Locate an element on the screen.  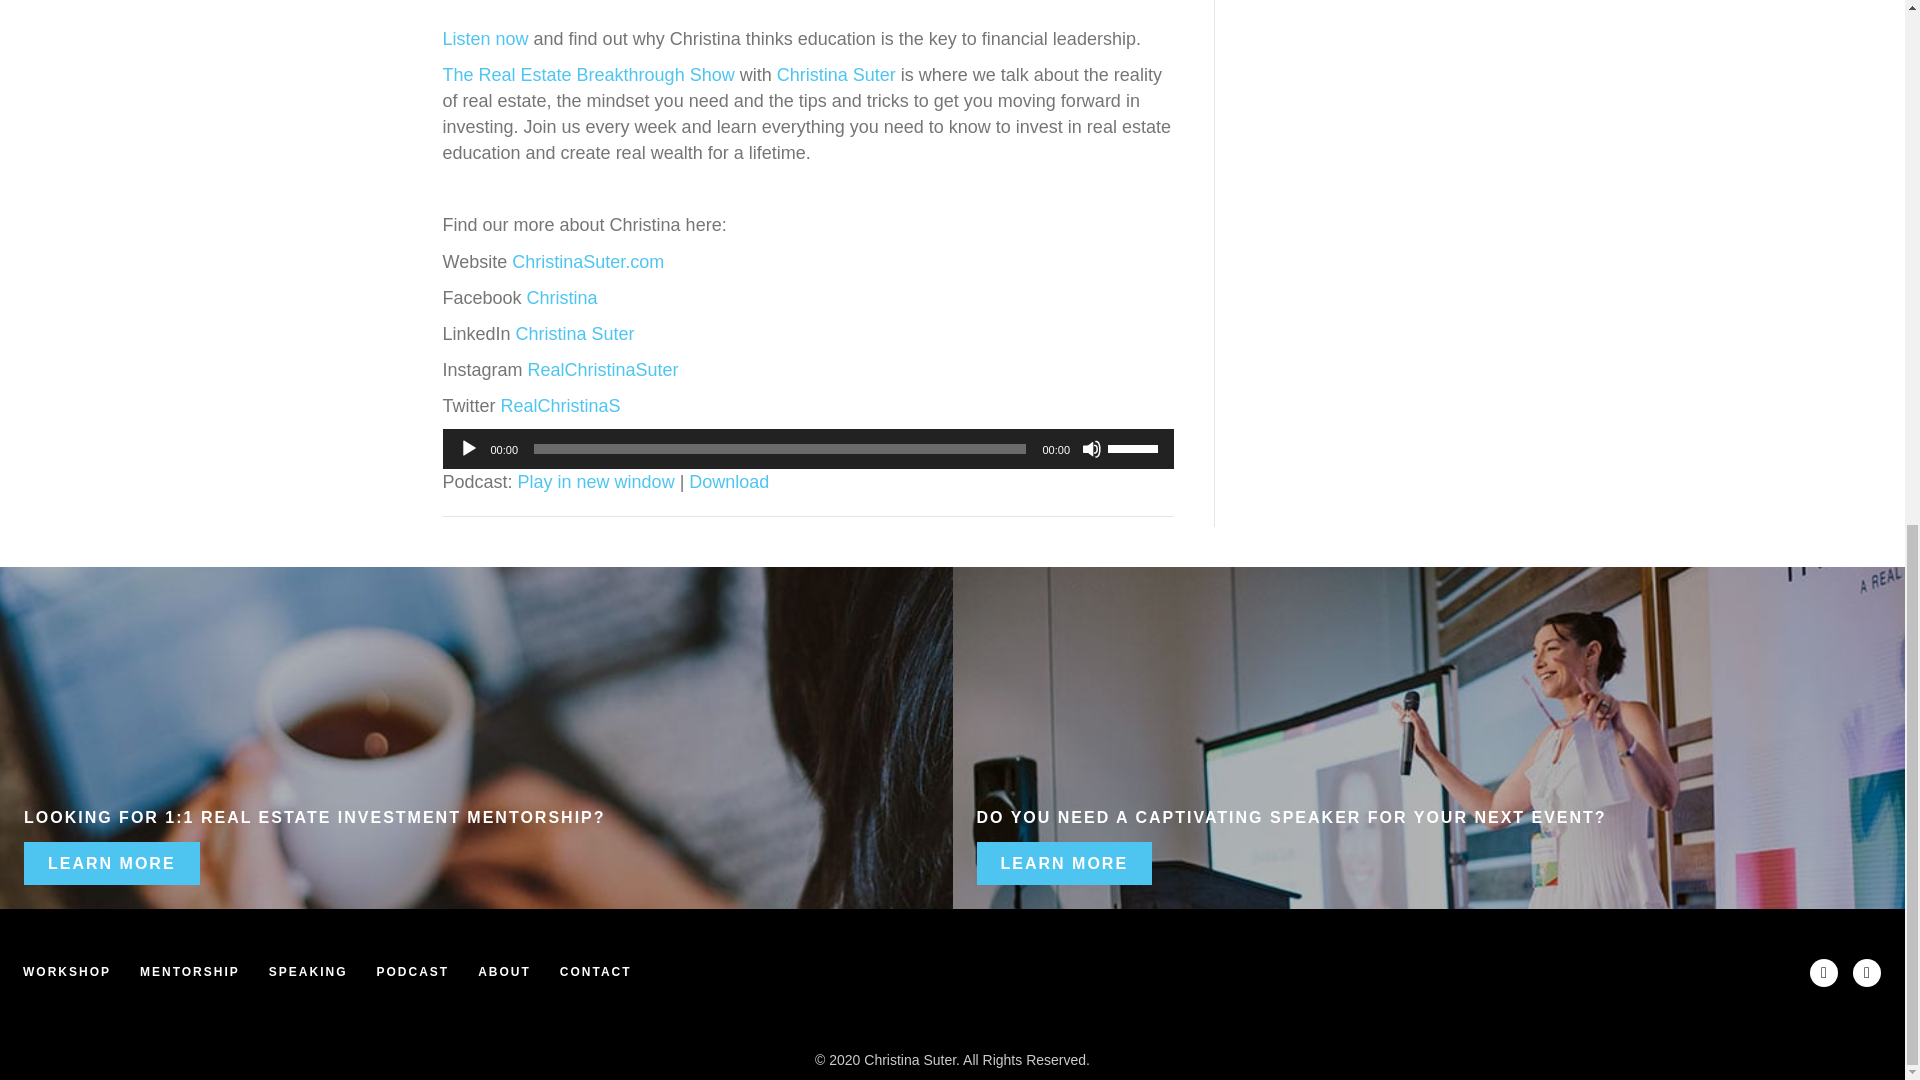
ChristinaSuter.com is located at coordinates (588, 262).